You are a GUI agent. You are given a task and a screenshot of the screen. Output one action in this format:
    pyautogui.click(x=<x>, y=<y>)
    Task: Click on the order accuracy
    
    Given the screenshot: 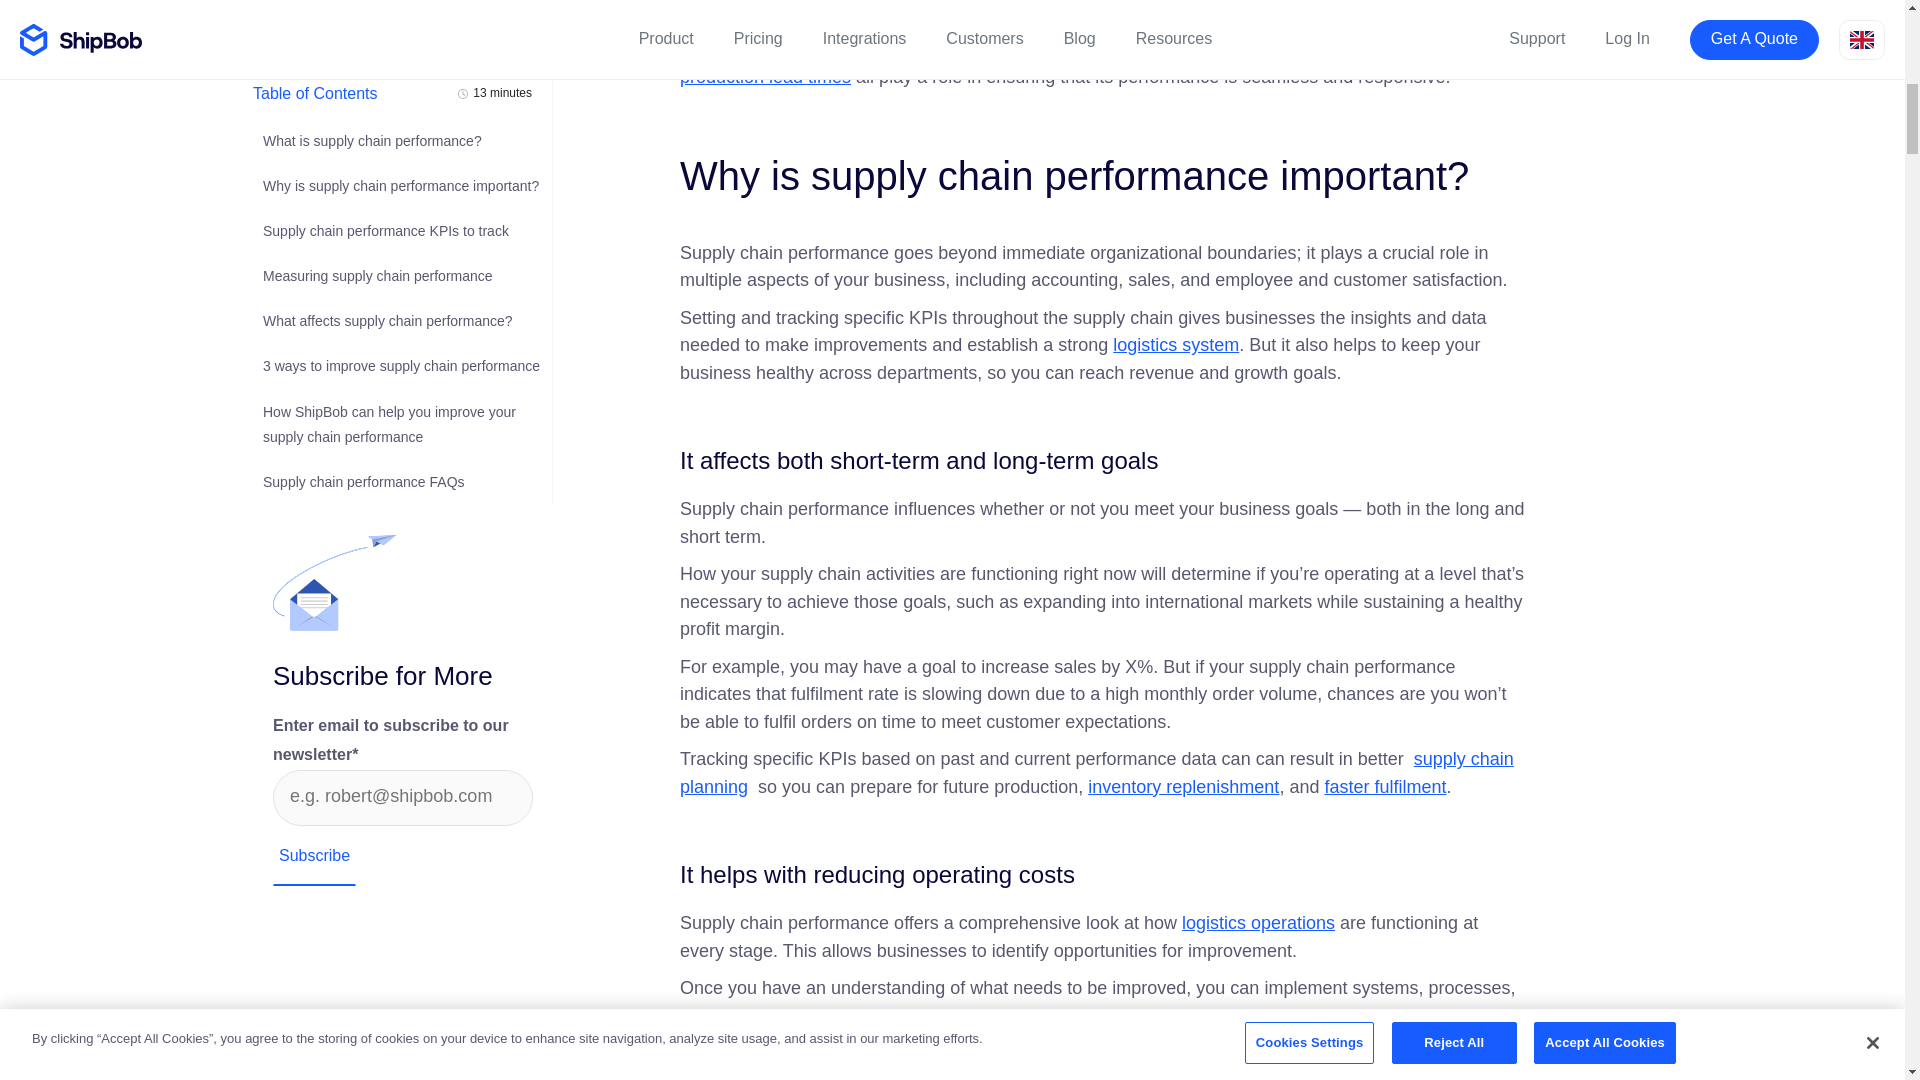 What is the action you would take?
    pyautogui.click(x=1374, y=50)
    